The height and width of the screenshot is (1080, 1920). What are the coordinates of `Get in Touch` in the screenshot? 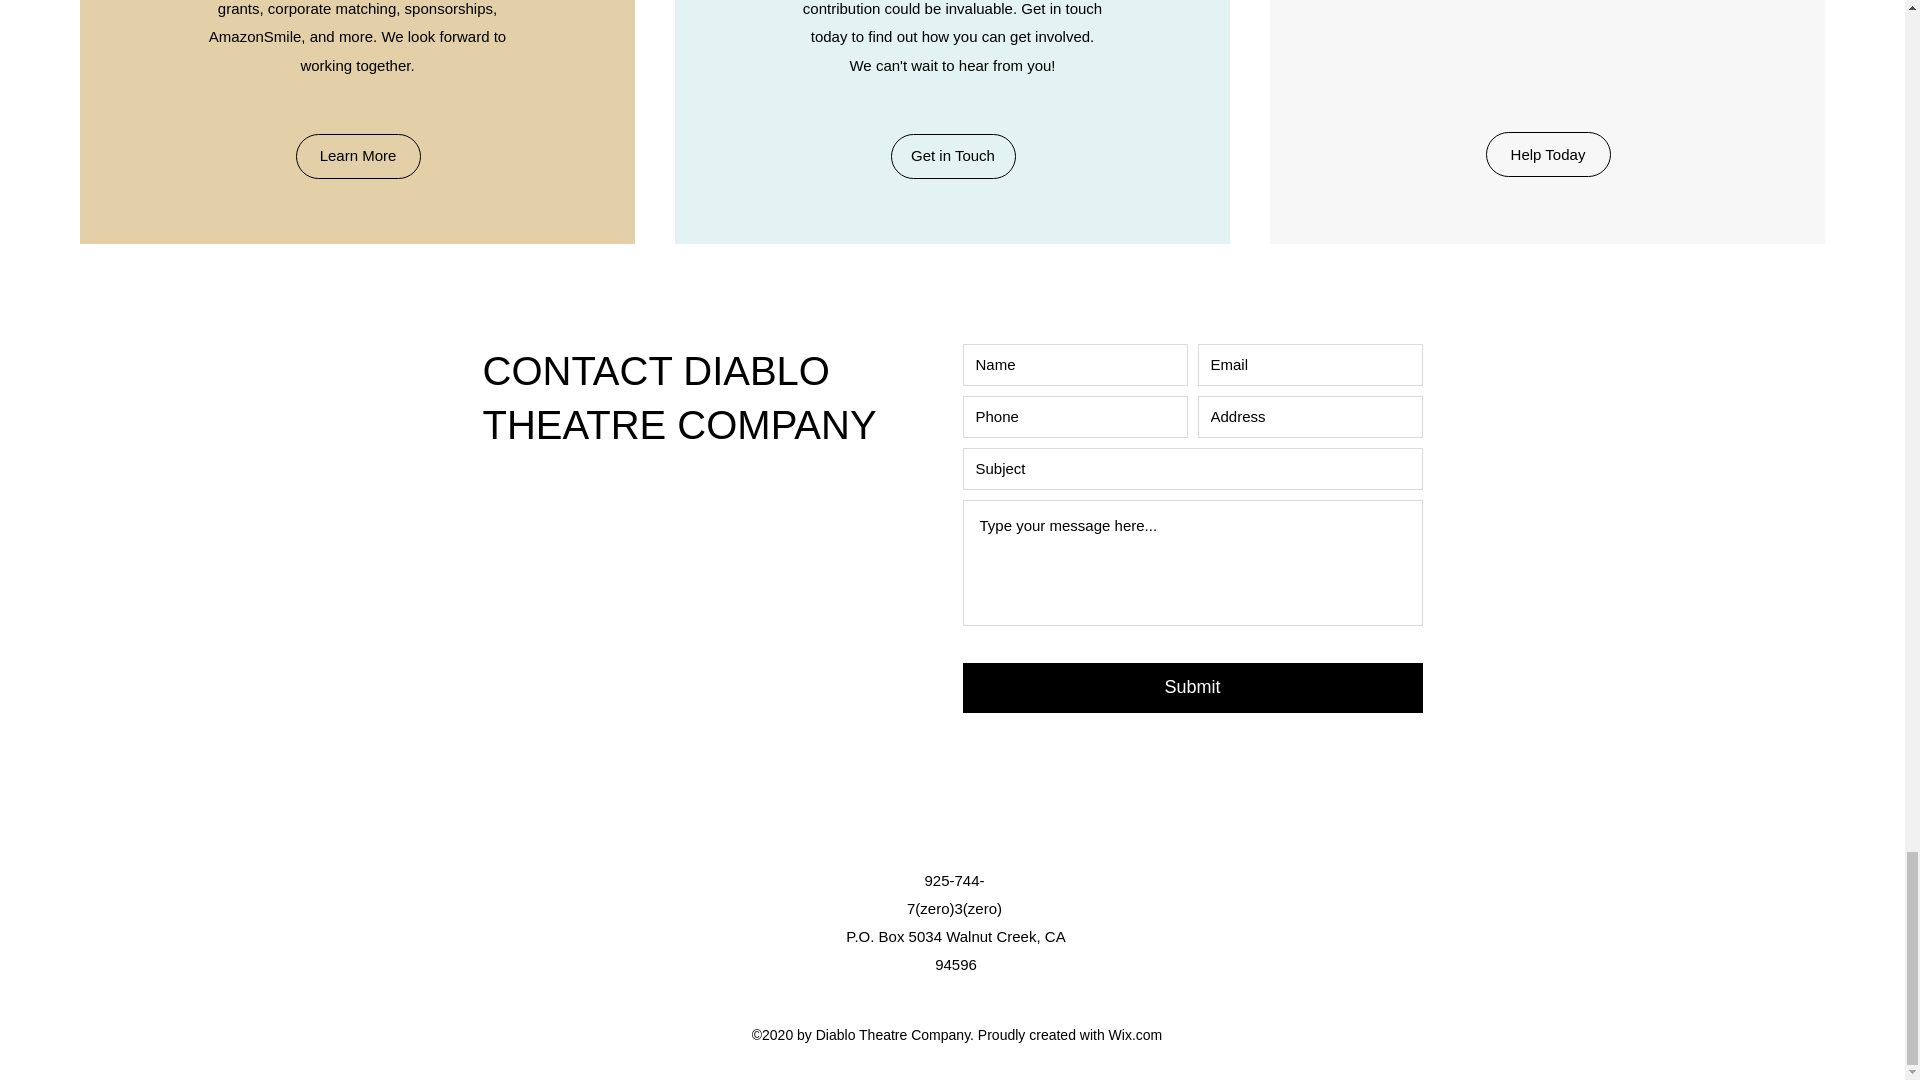 It's located at (952, 156).